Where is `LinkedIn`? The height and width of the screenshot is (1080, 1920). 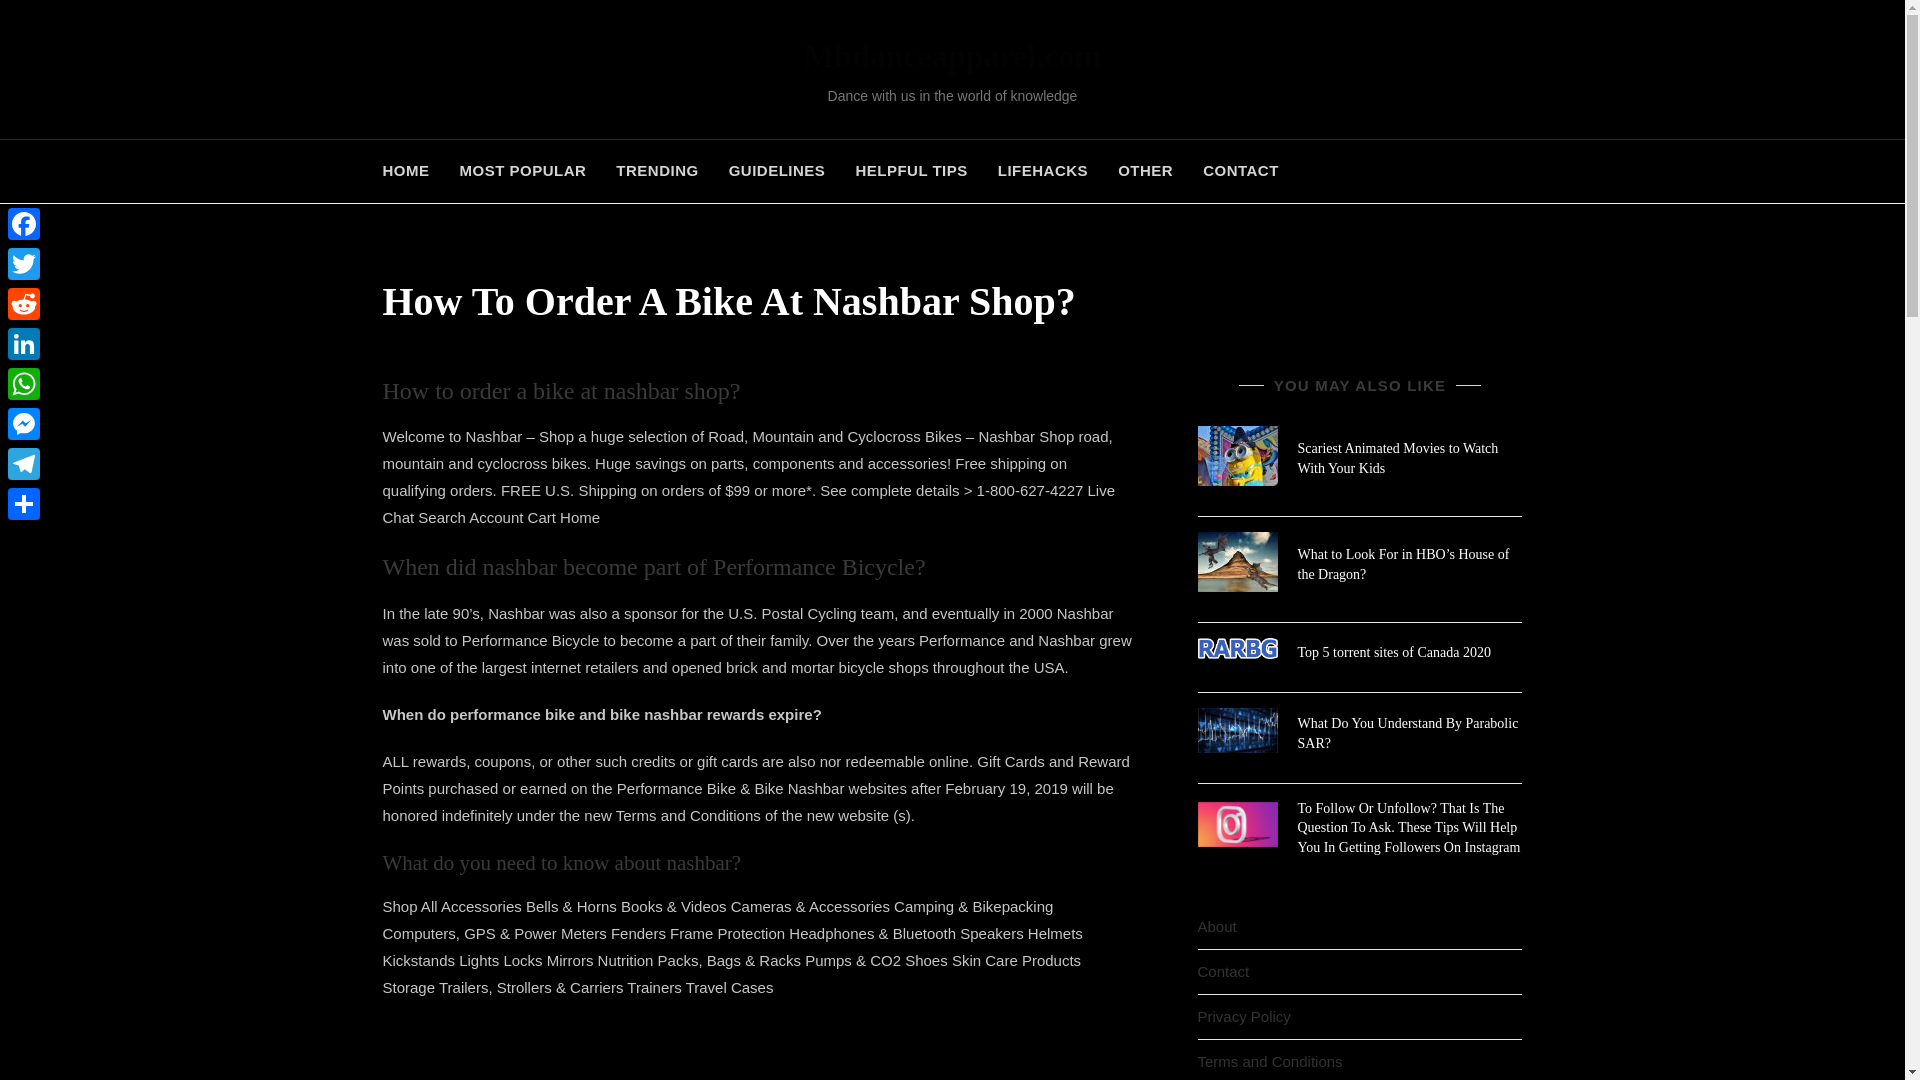
LinkedIn is located at coordinates (24, 344).